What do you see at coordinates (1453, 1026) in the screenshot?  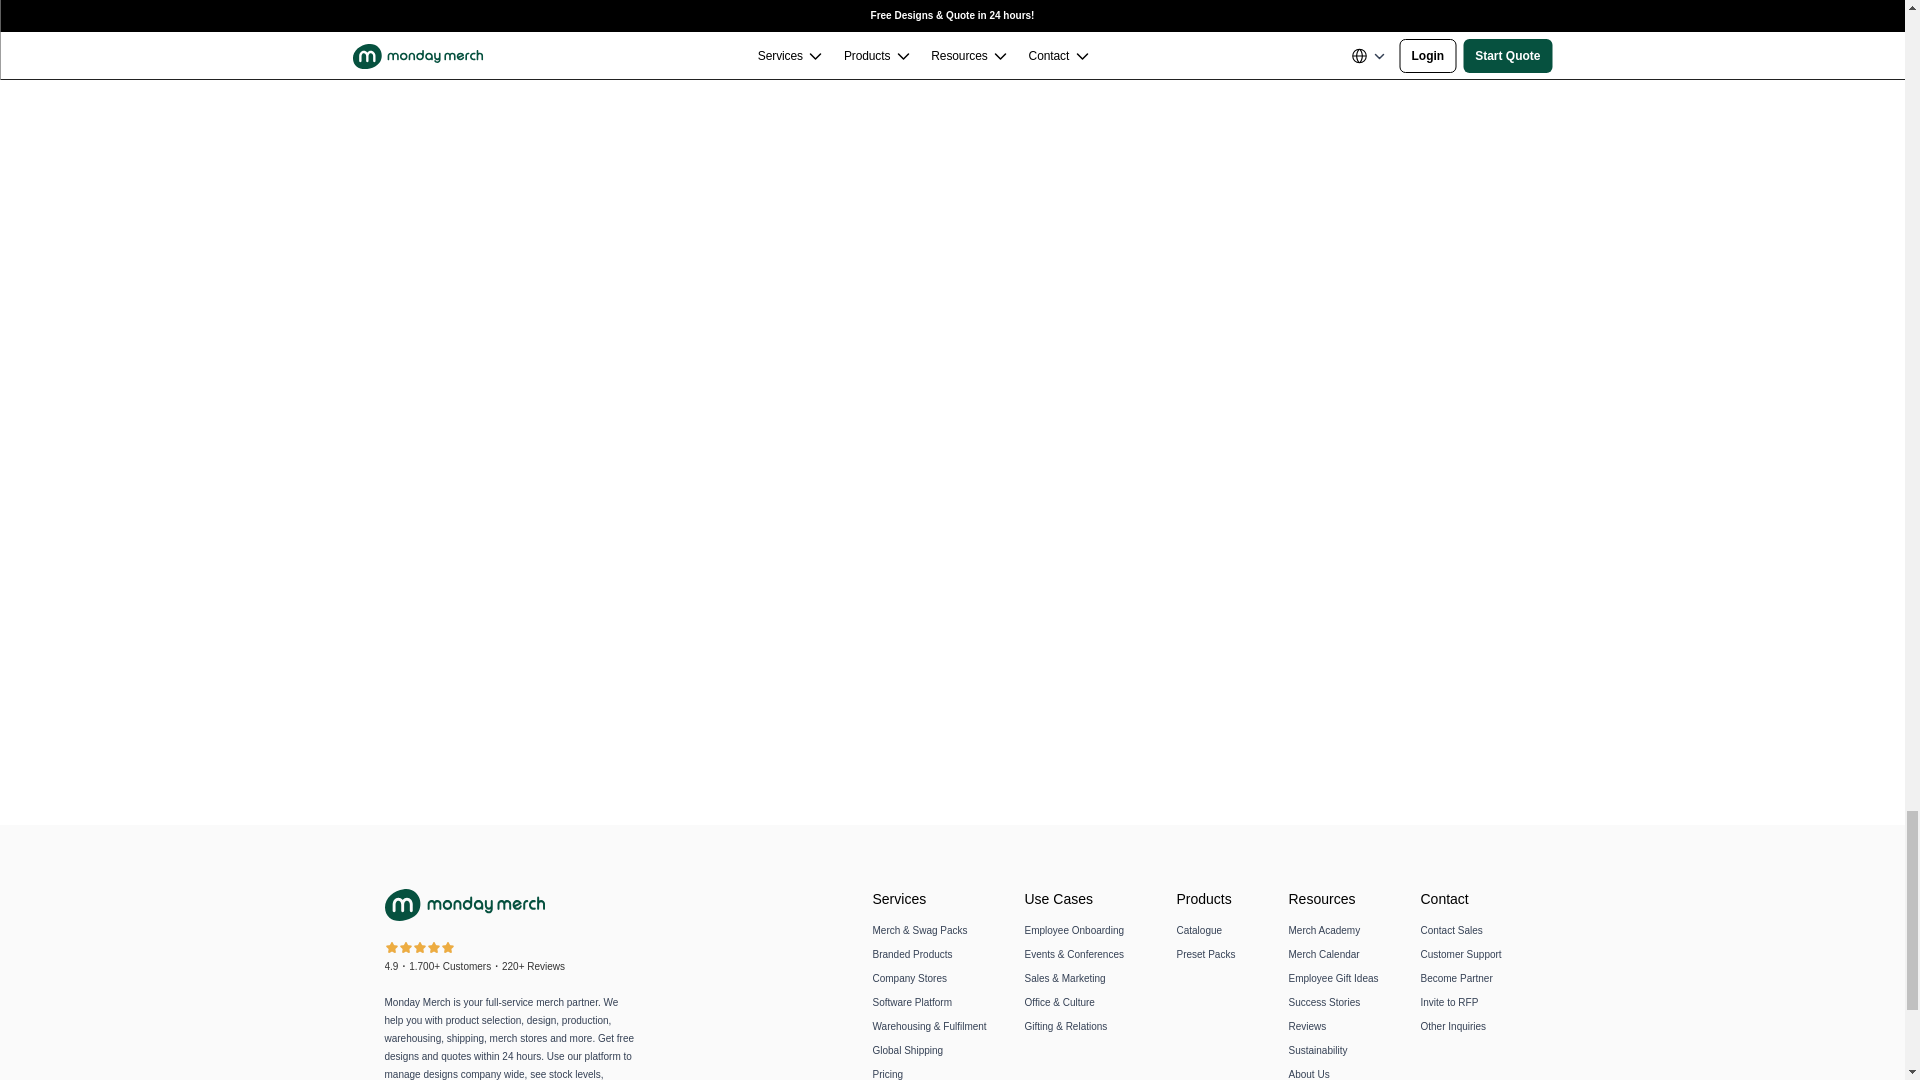 I see `Other Inquiries` at bounding box center [1453, 1026].